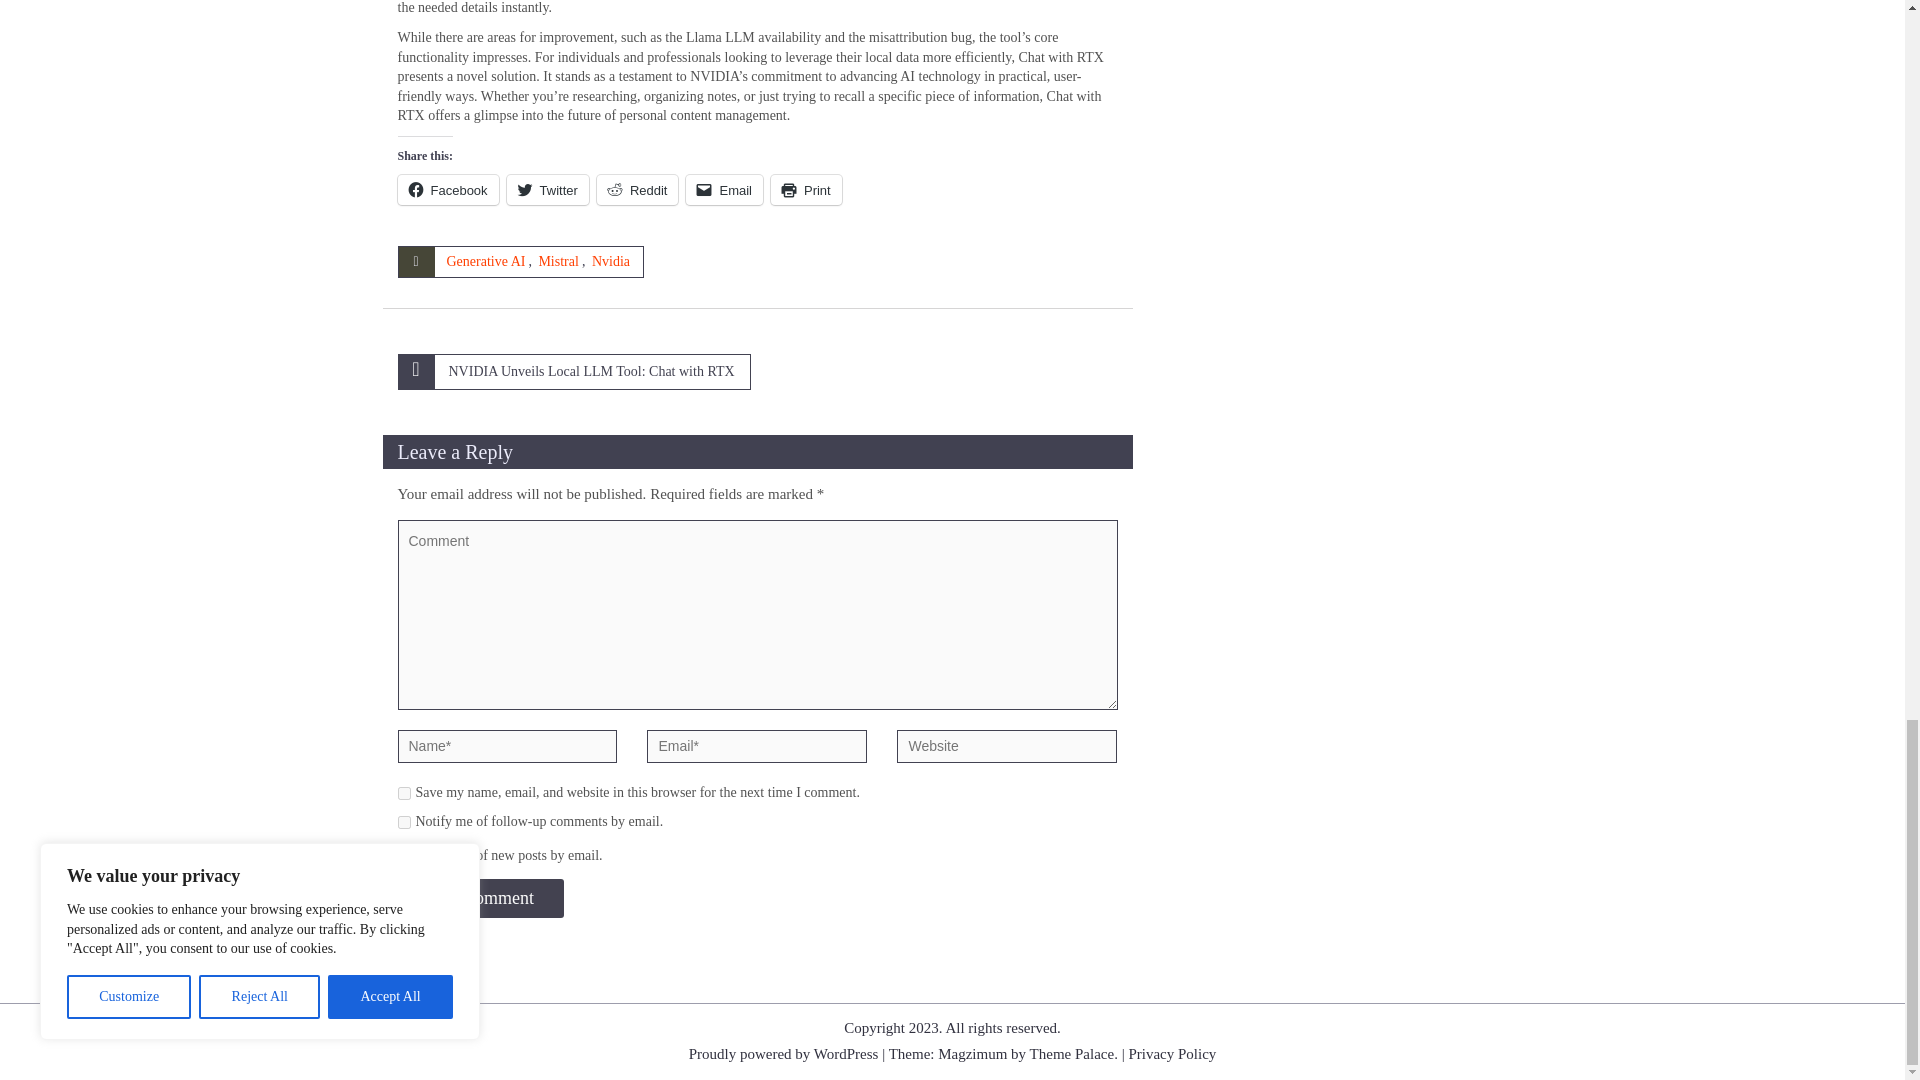 The width and height of the screenshot is (1920, 1080). Describe the element at coordinates (548, 190) in the screenshot. I see `Twitter` at that location.